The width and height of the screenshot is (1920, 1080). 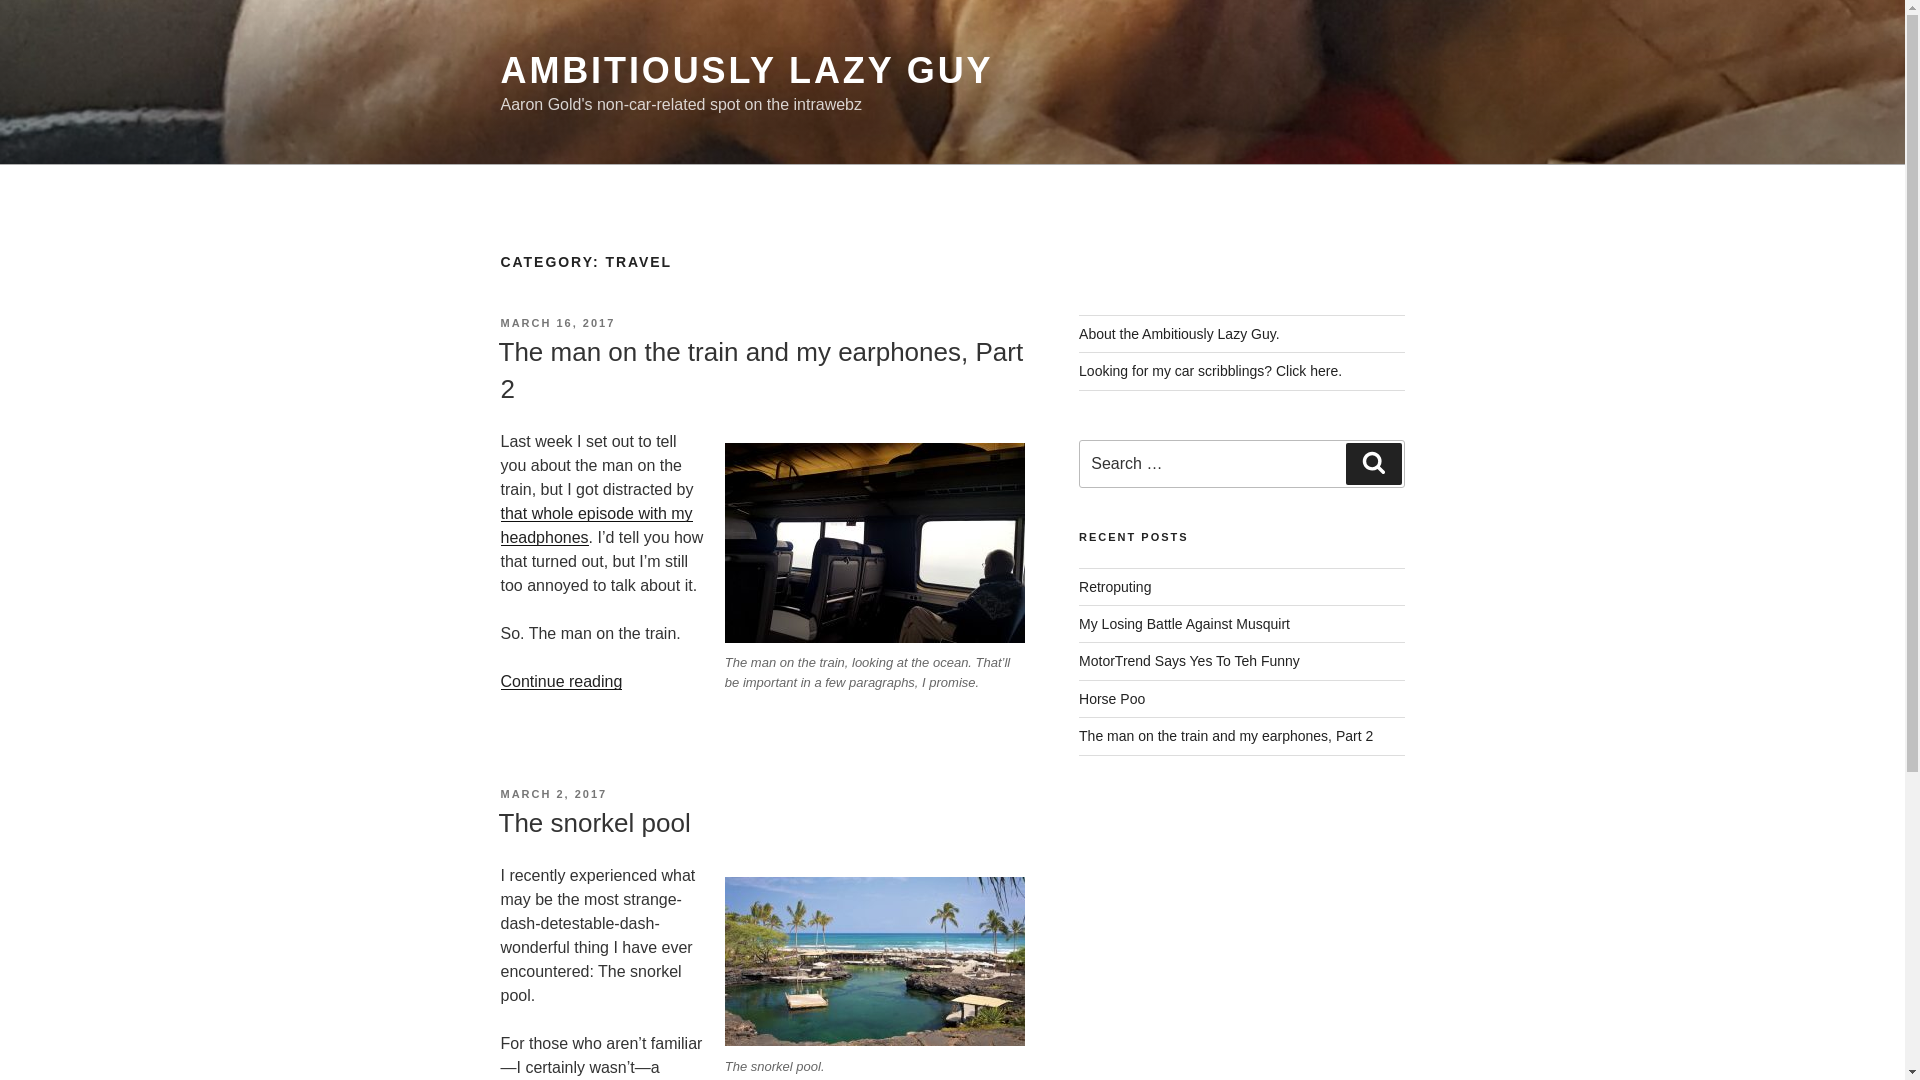 What do you see at coordinates (1114, 586) in the screenshot?
I see `Retroputing` at bounding box center [1114, 586].